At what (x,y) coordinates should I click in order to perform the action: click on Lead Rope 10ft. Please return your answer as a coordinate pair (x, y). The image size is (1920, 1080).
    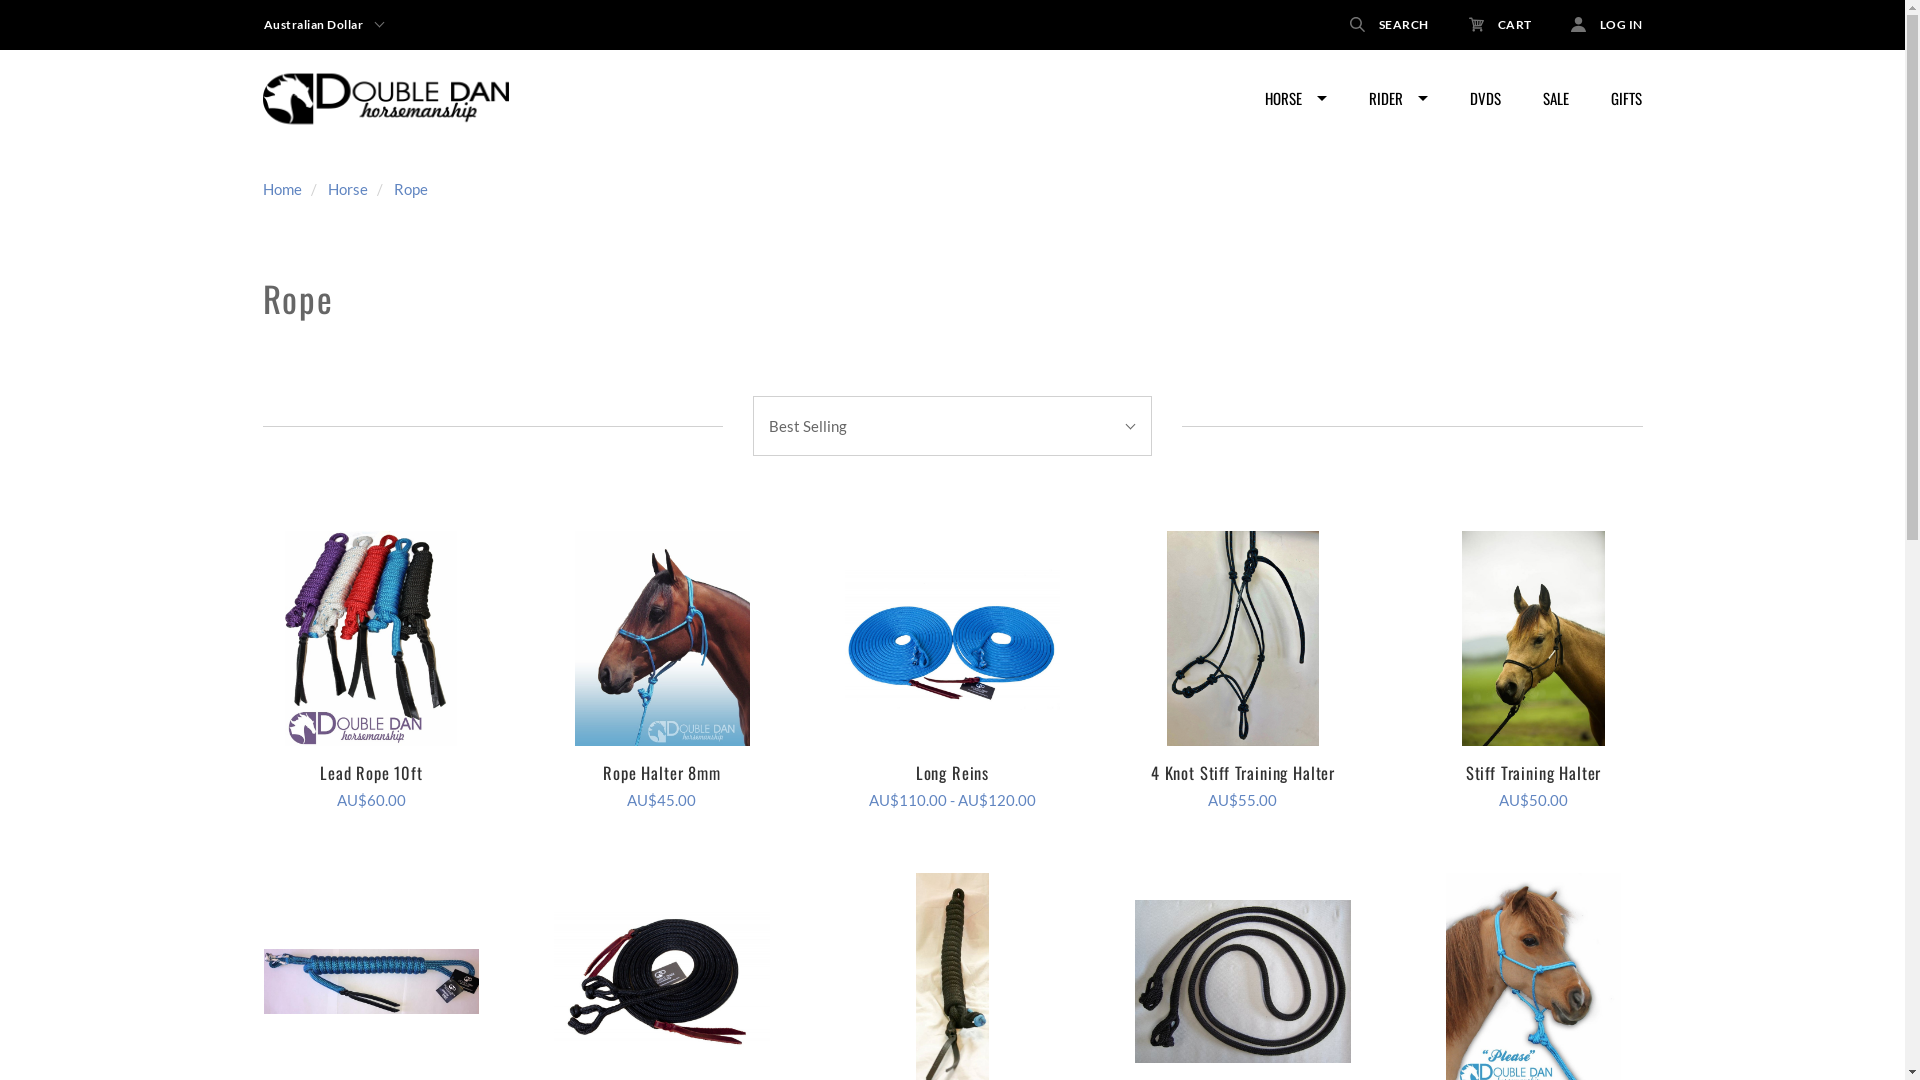
    Looking at the image, I should click on (372, 638).